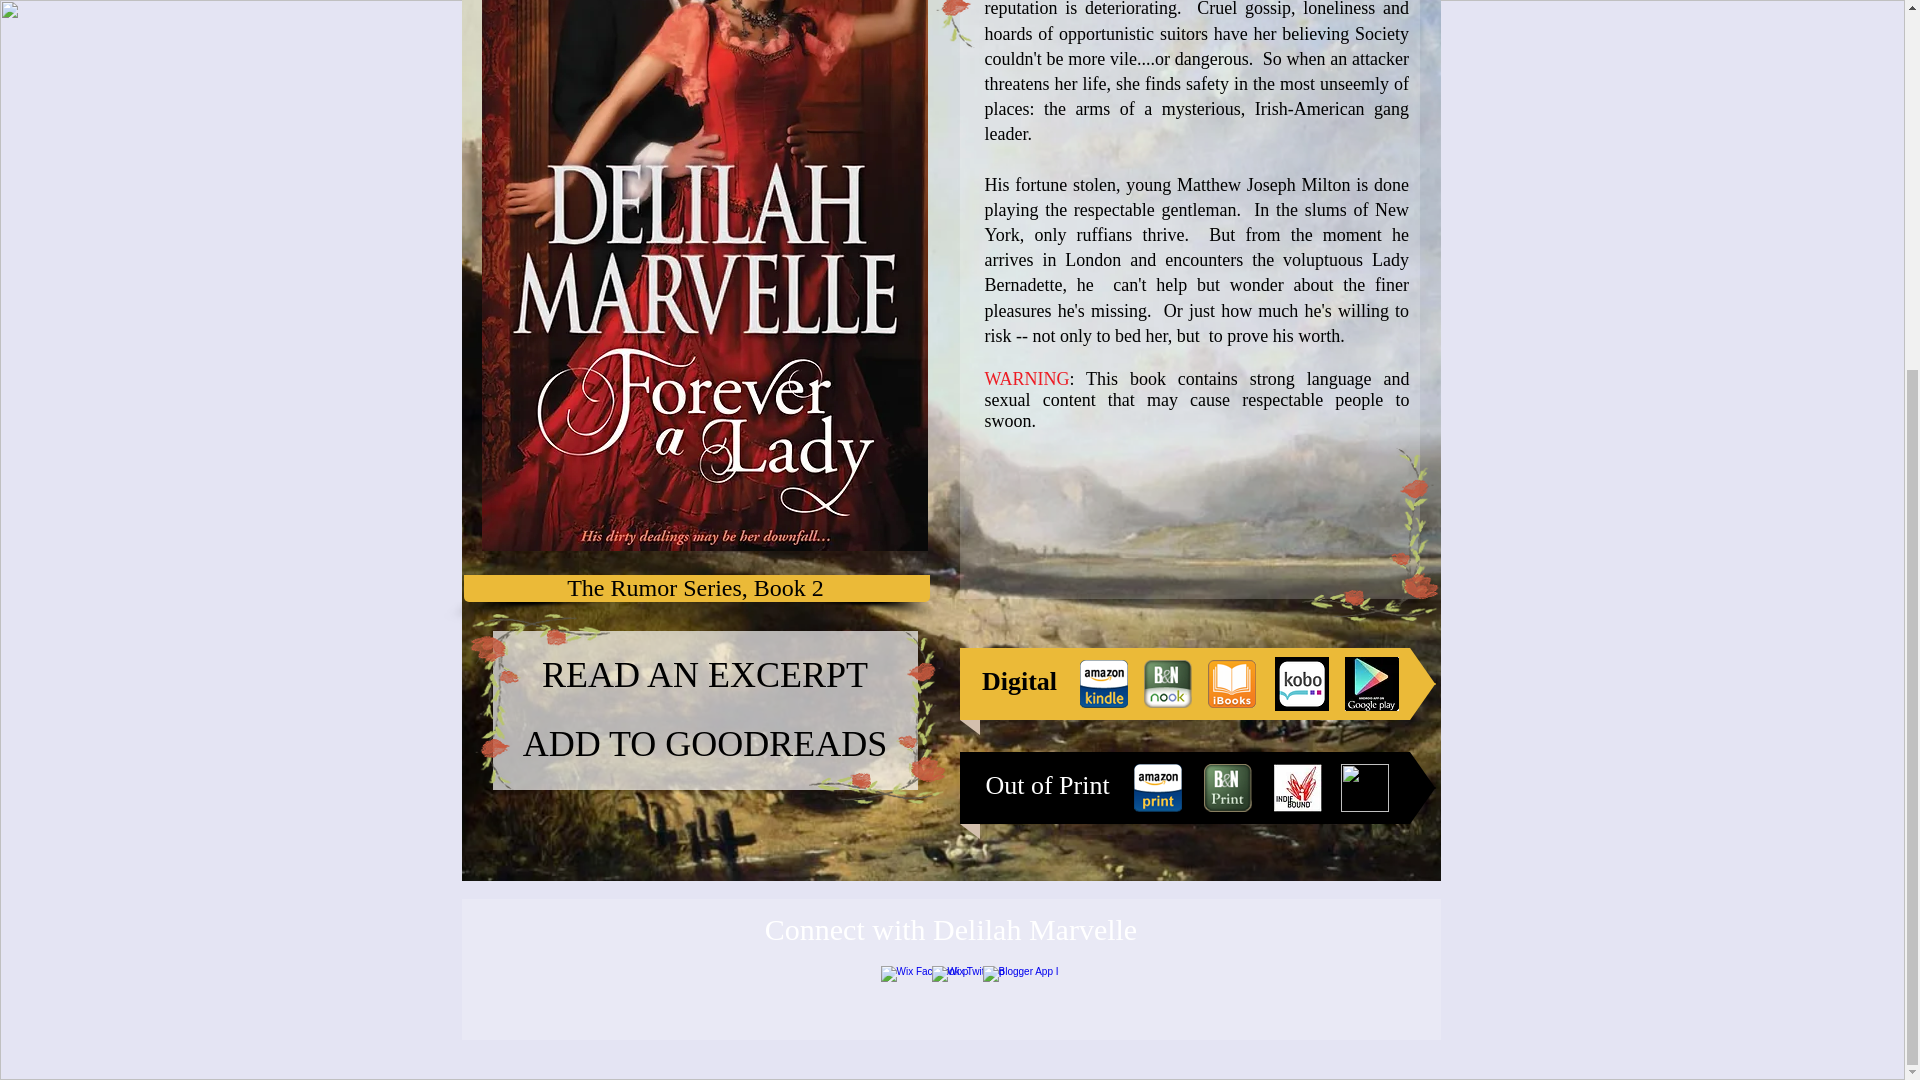  Describe the element at coordinates (1364, 788) in the screenshot. I see `Unknown-1.jpeg` at that location.